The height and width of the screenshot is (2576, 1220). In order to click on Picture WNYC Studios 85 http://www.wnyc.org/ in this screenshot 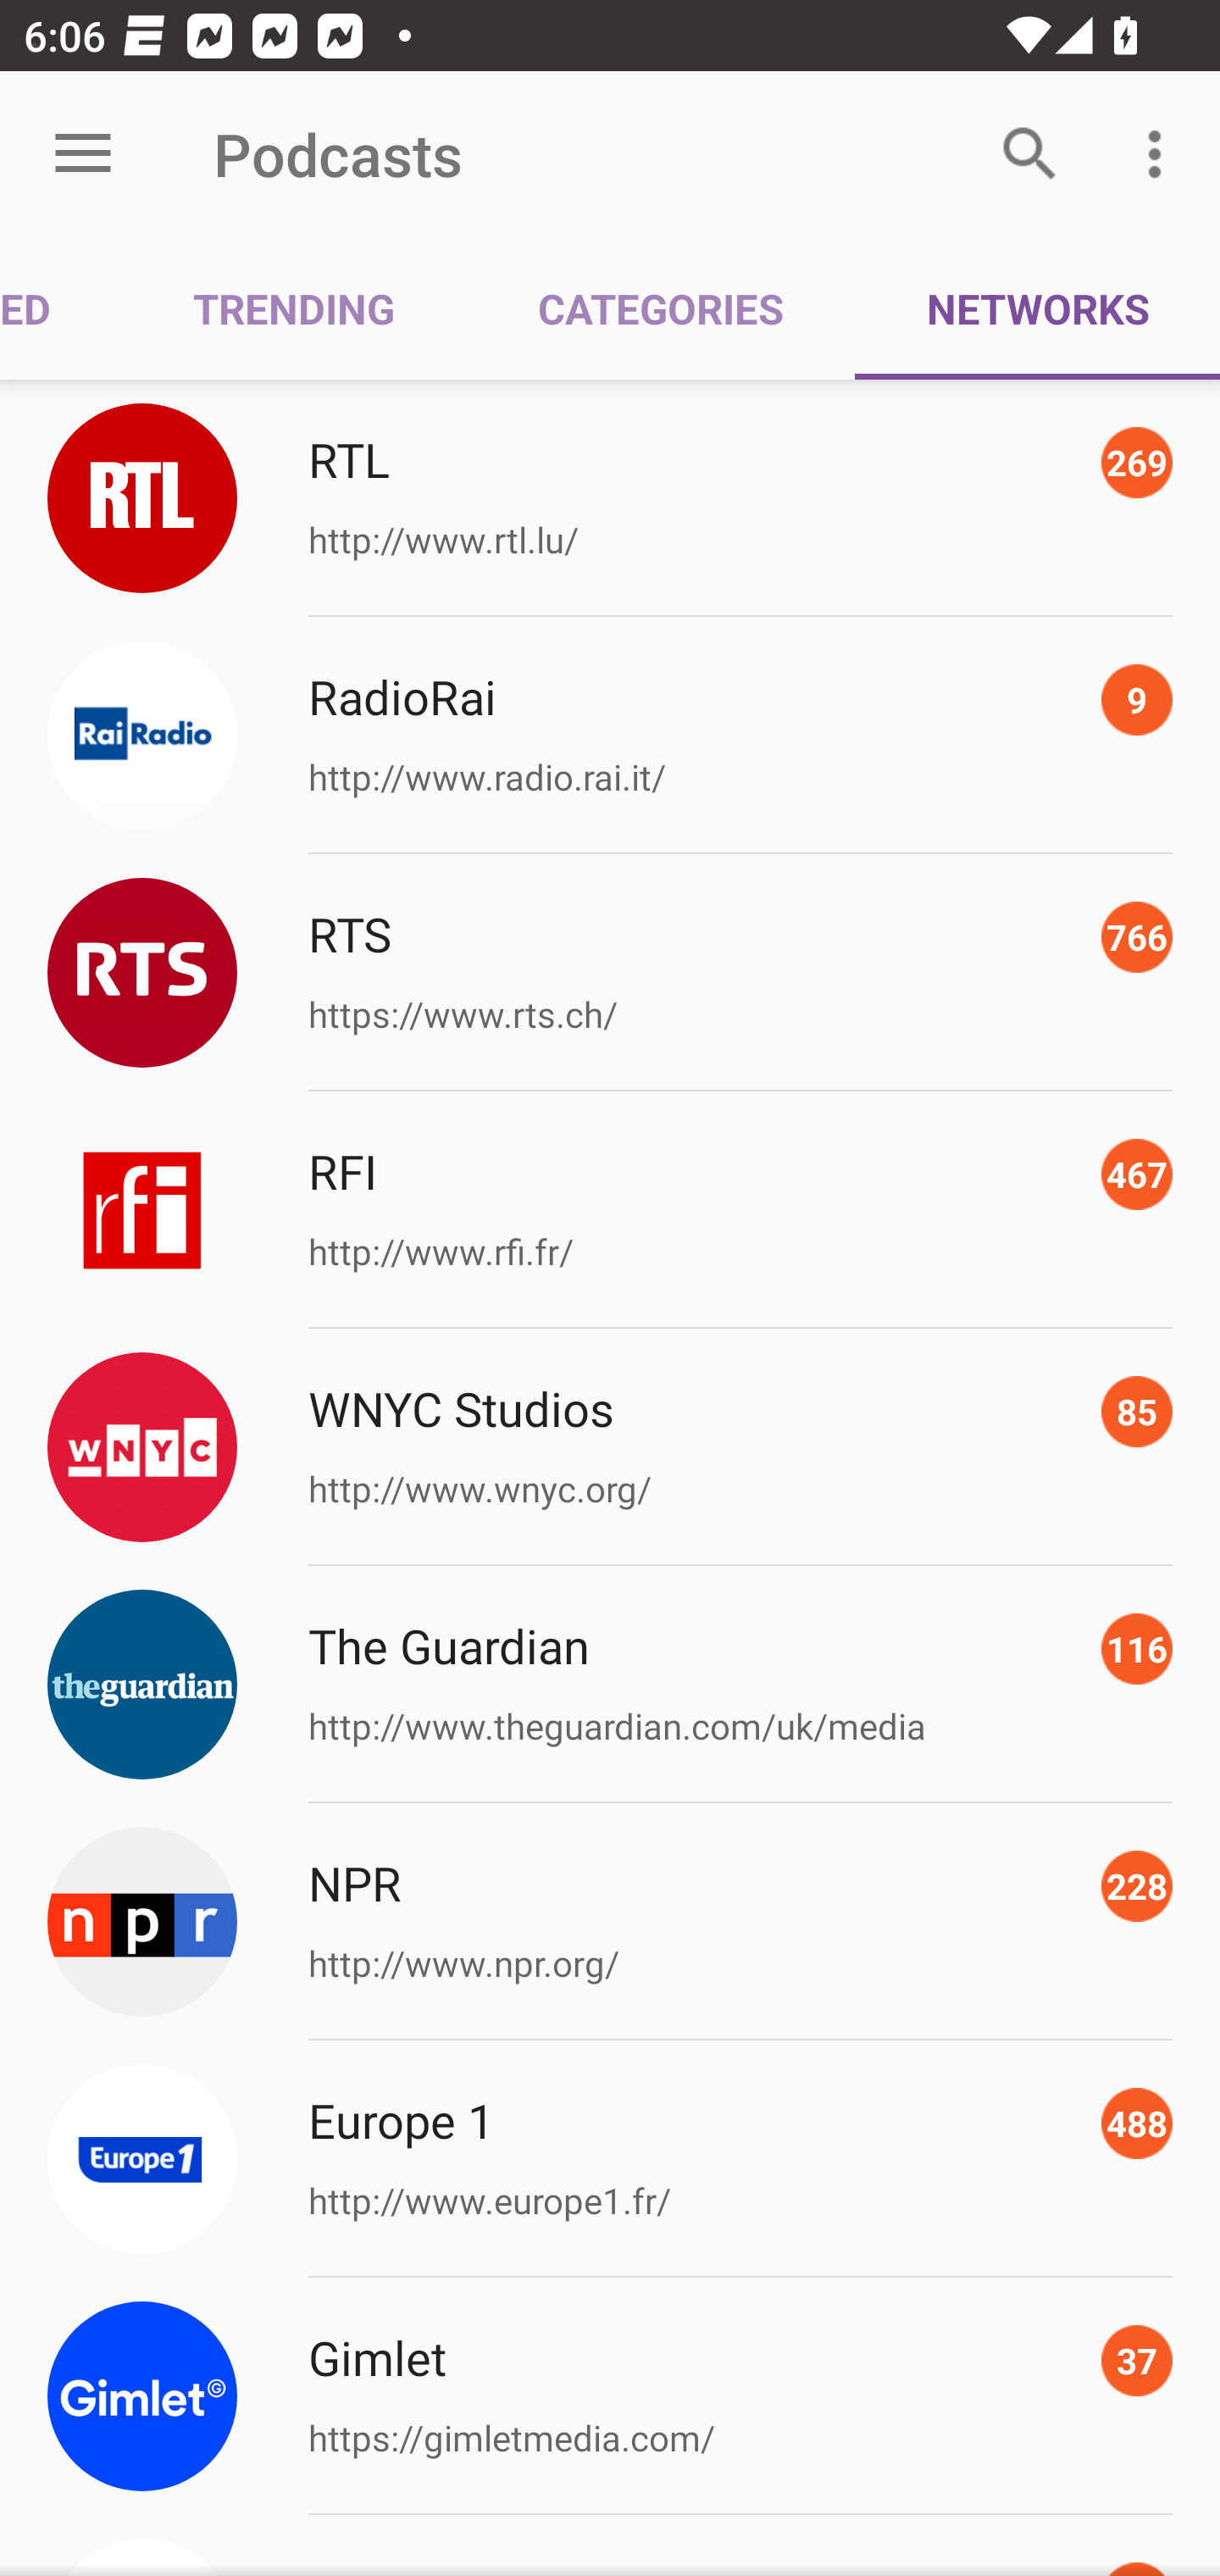, I will do `click(610, 1447)`.